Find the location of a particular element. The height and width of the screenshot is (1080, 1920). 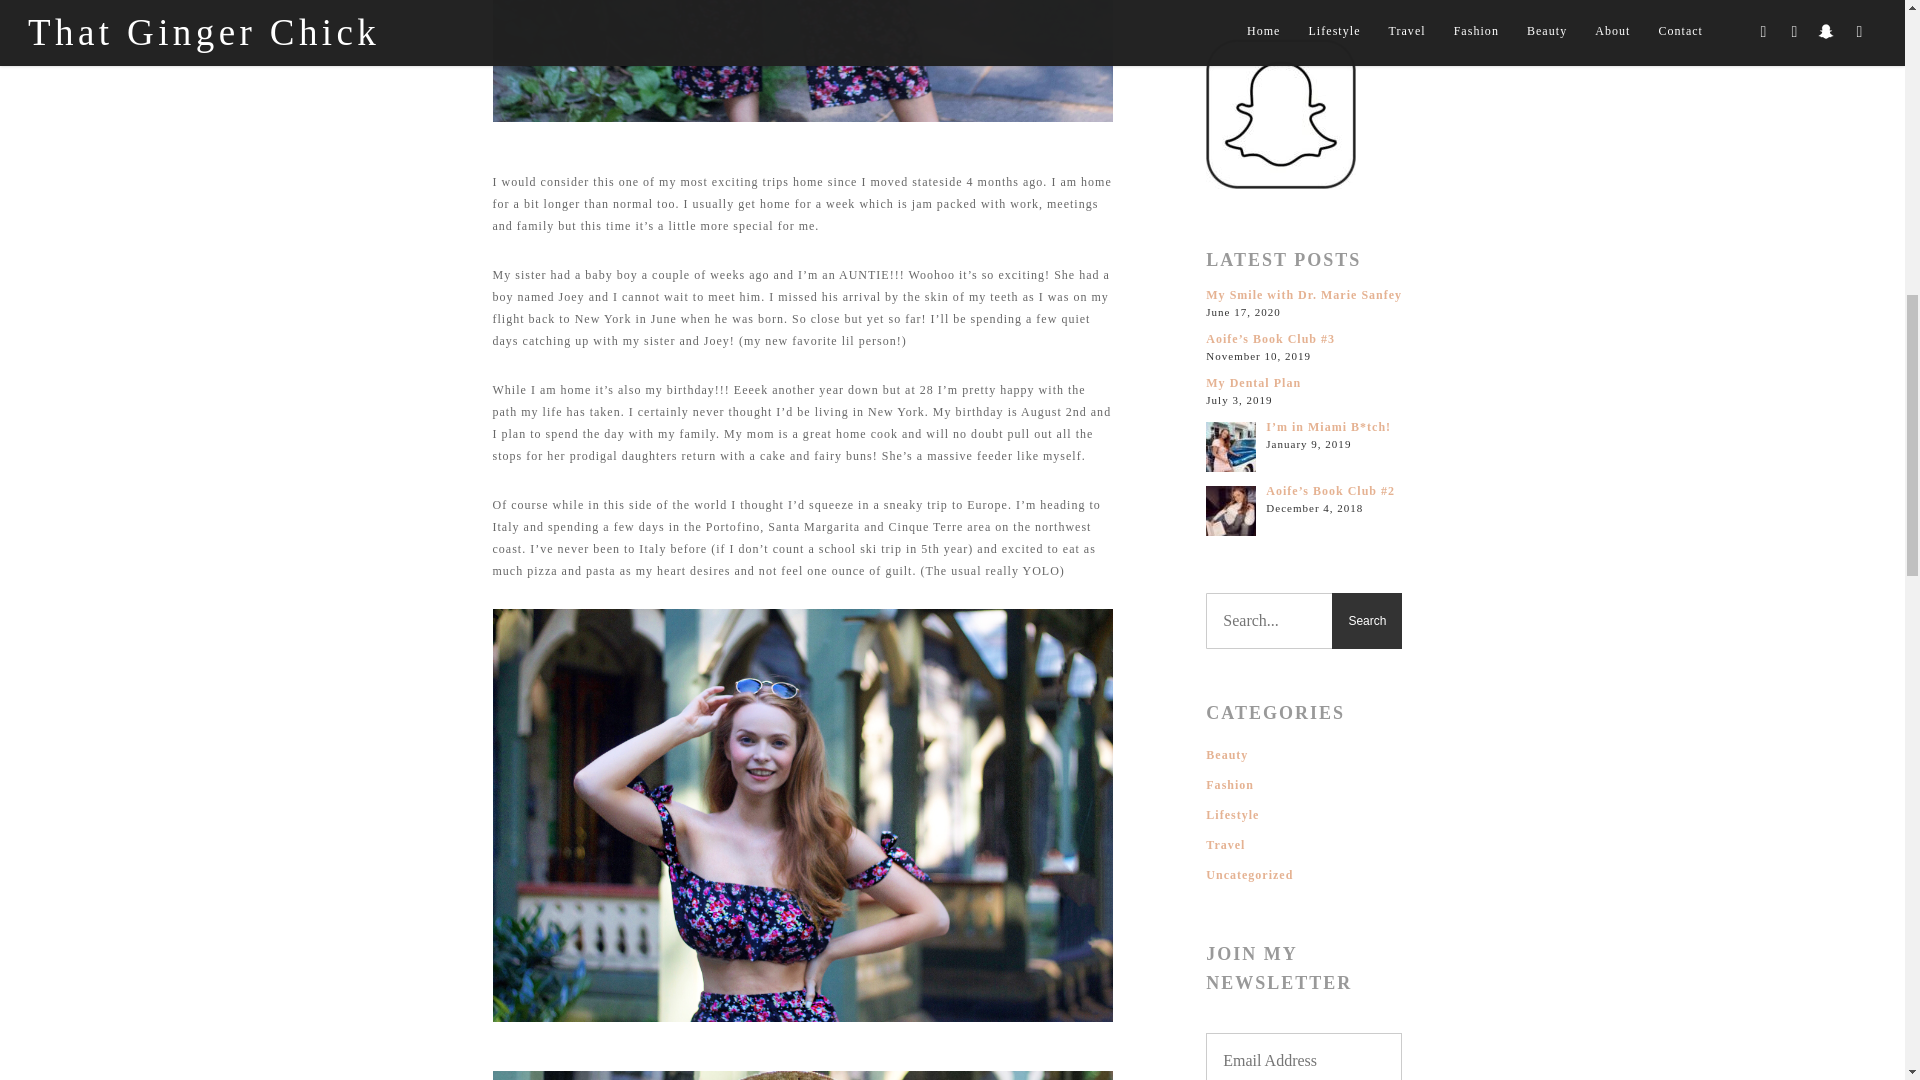

Lifestyle is located at coordinates (1303, 814).